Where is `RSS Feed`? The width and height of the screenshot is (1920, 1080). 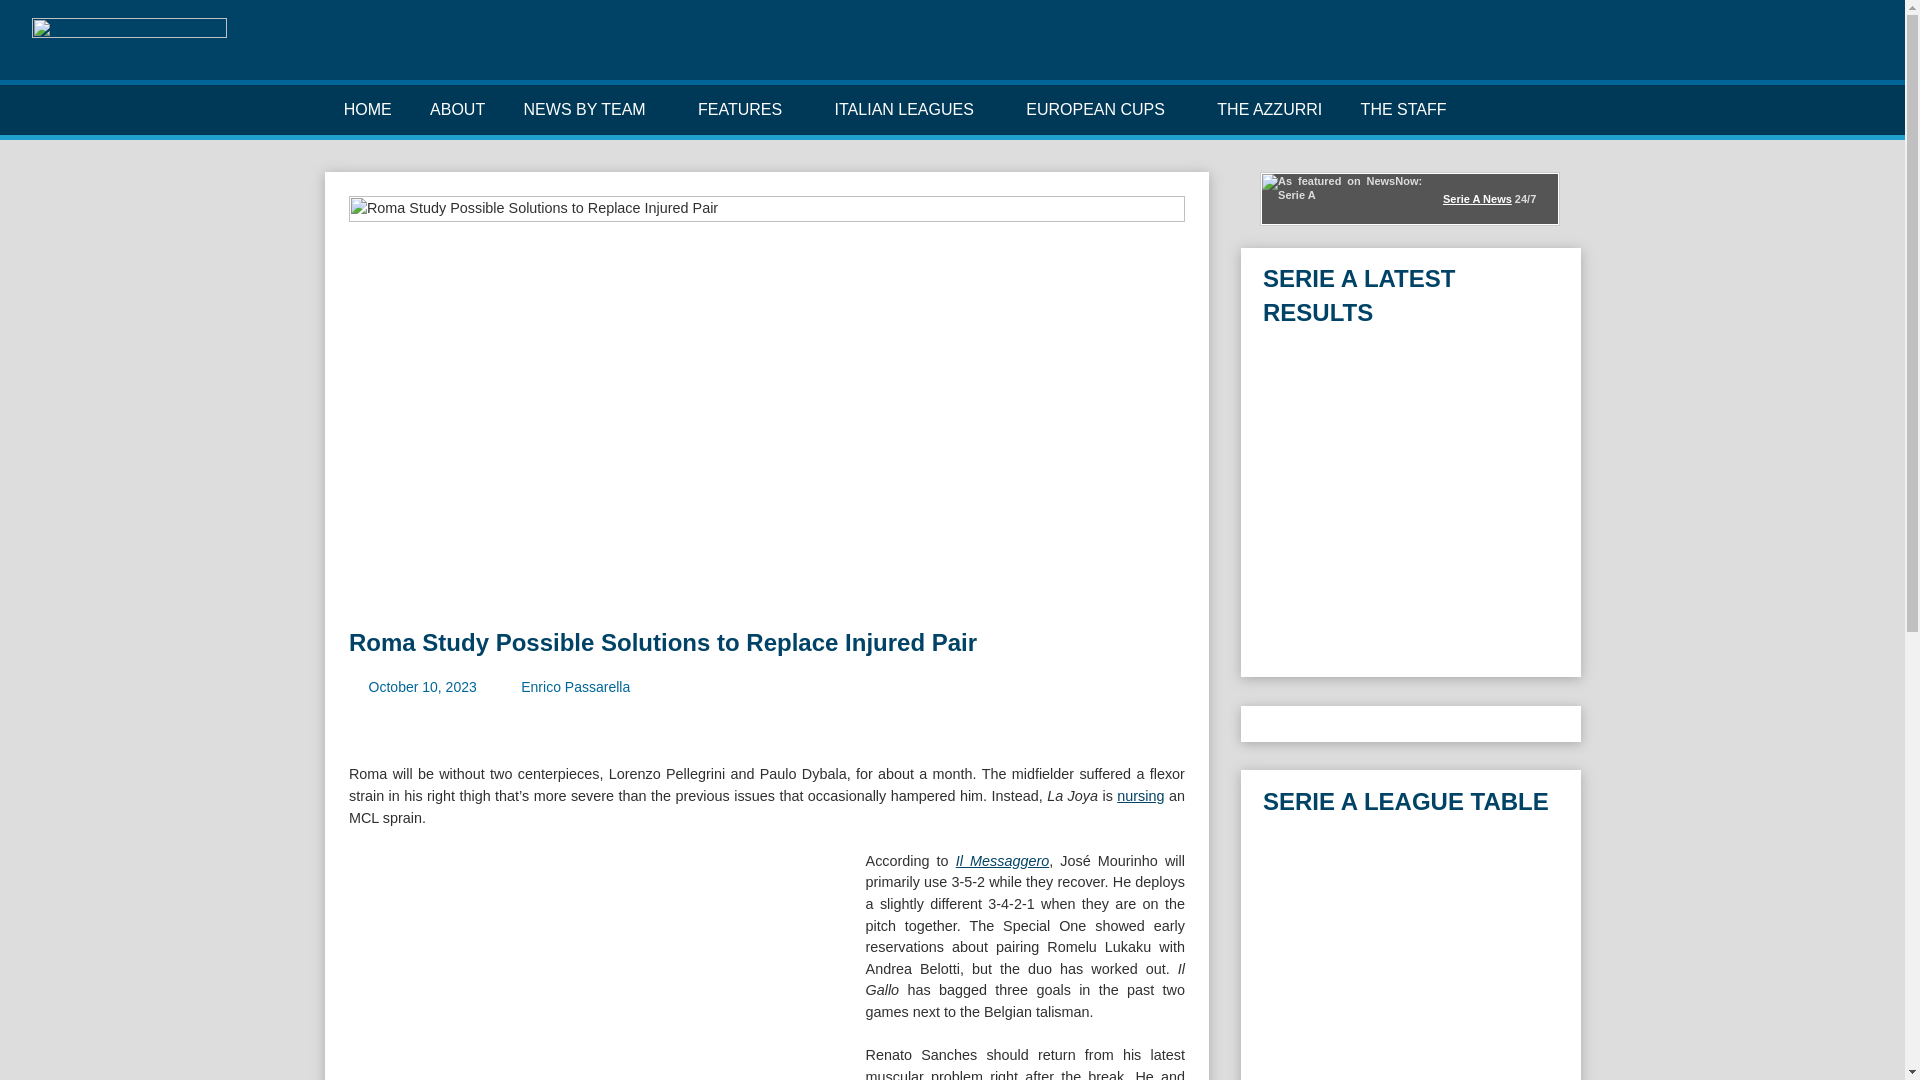
RSS Feed is located at coordinates (1859, 52).